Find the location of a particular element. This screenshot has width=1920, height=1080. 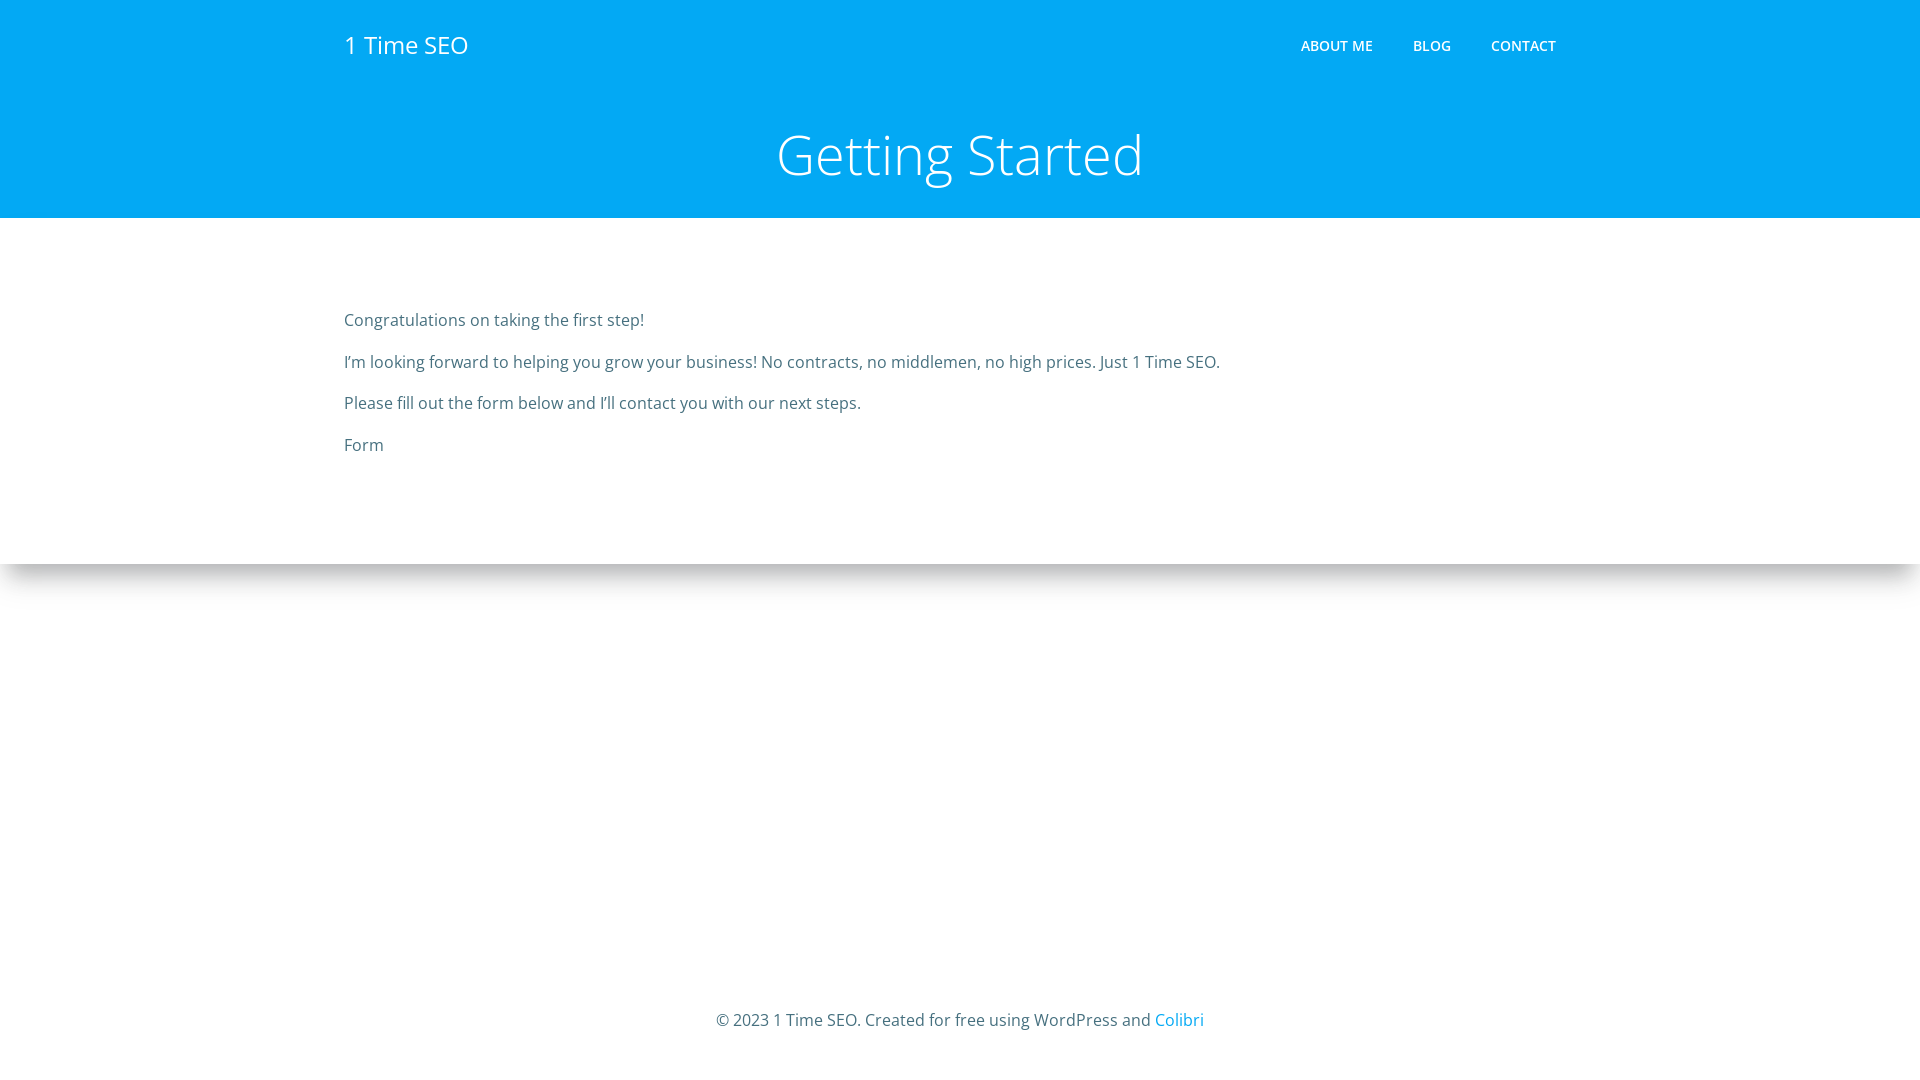

ABOUT ME is located at coordinates (1337, 44).